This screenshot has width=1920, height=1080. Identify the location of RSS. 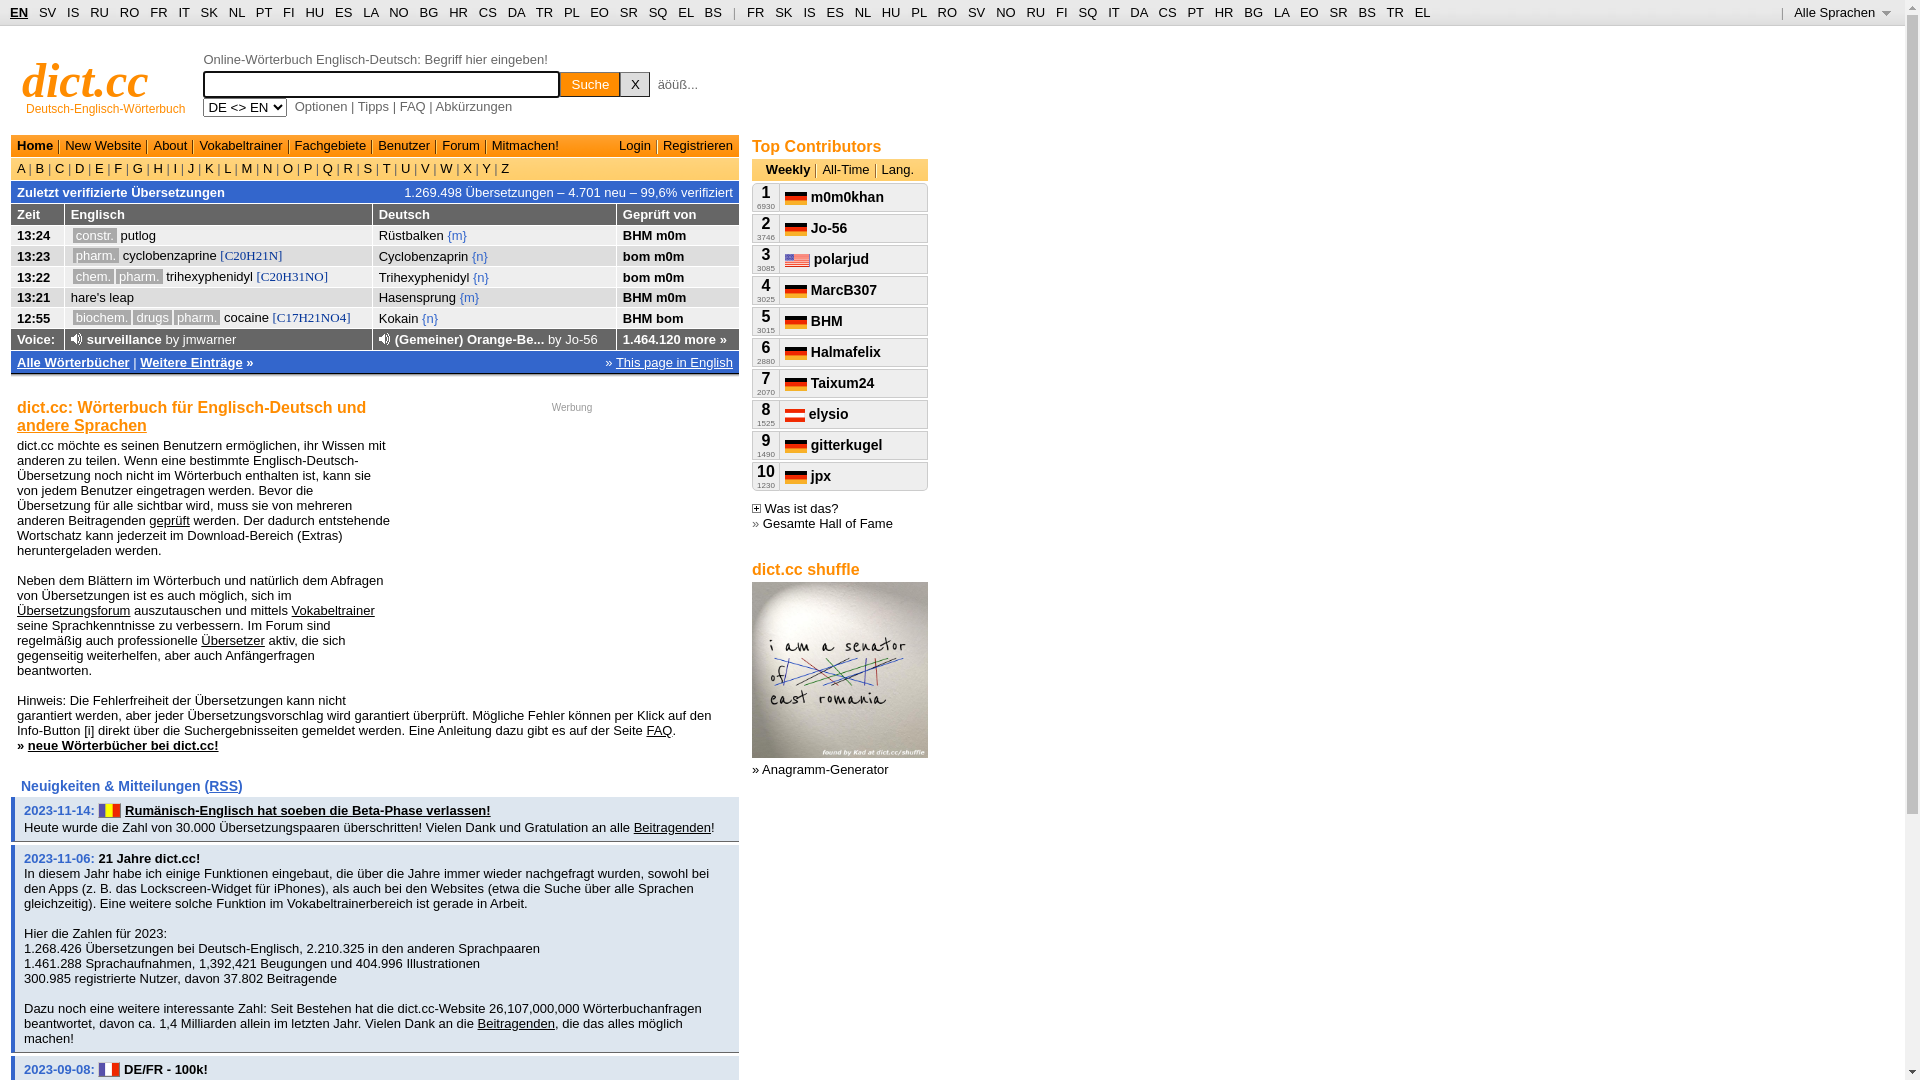
(224, 786).